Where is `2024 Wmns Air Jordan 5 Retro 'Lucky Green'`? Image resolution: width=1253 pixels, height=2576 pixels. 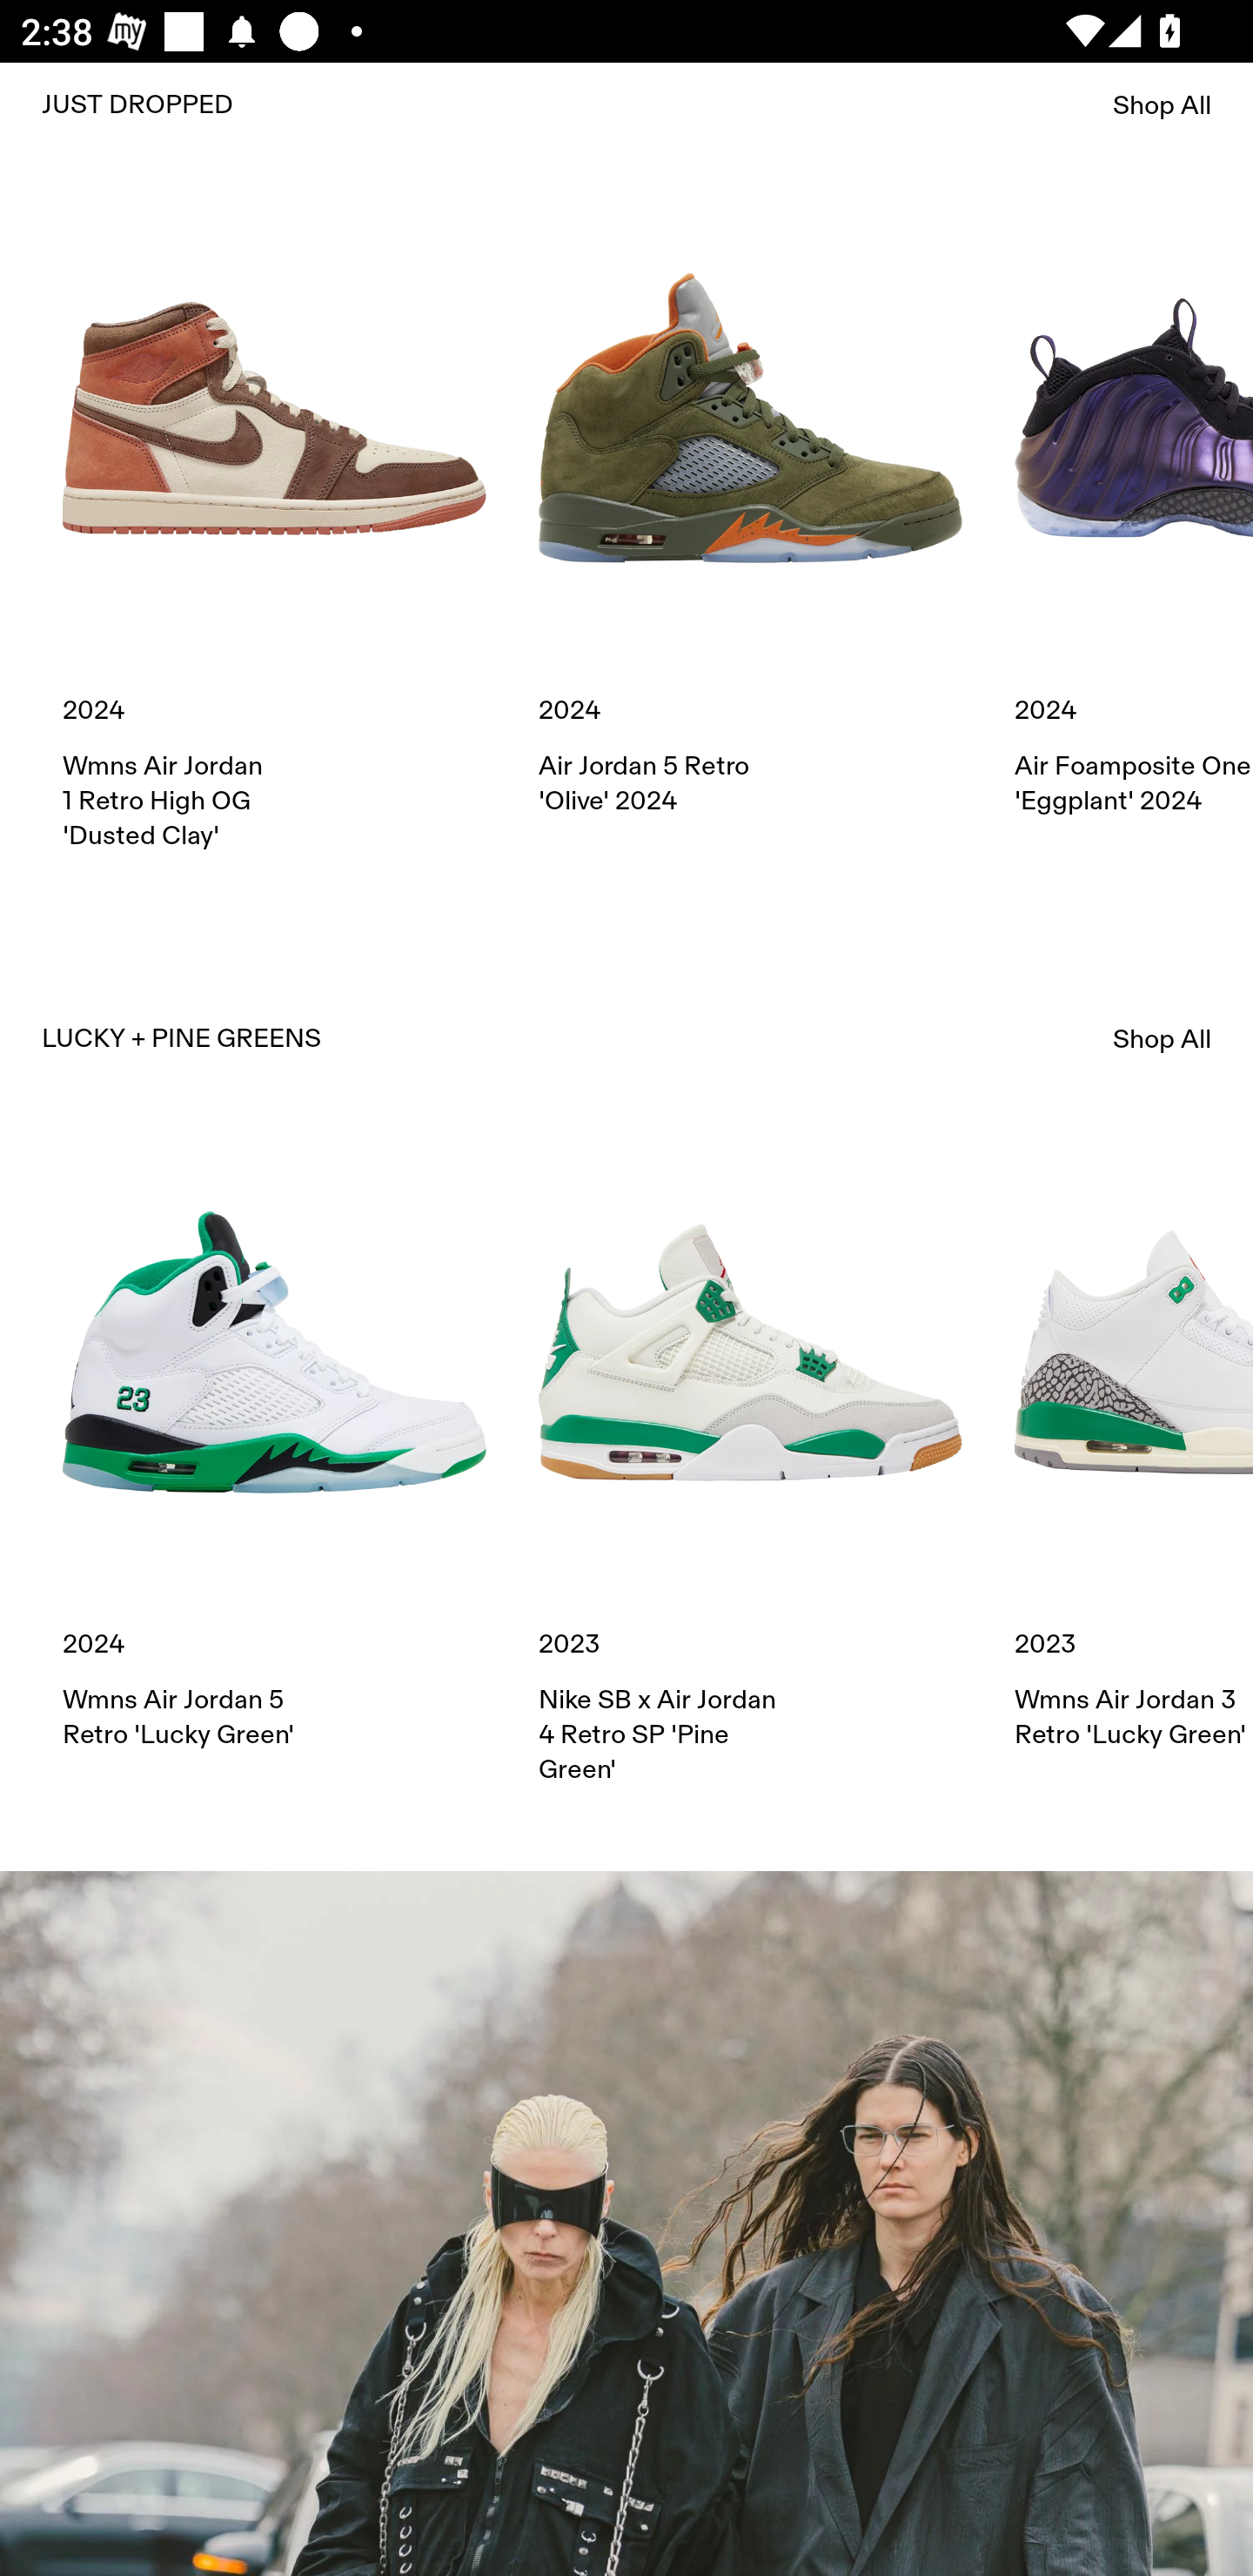
2024 Wmns Air Jordan 5 Retro 'Lucky Green' is located at coordinates (274, 1446).